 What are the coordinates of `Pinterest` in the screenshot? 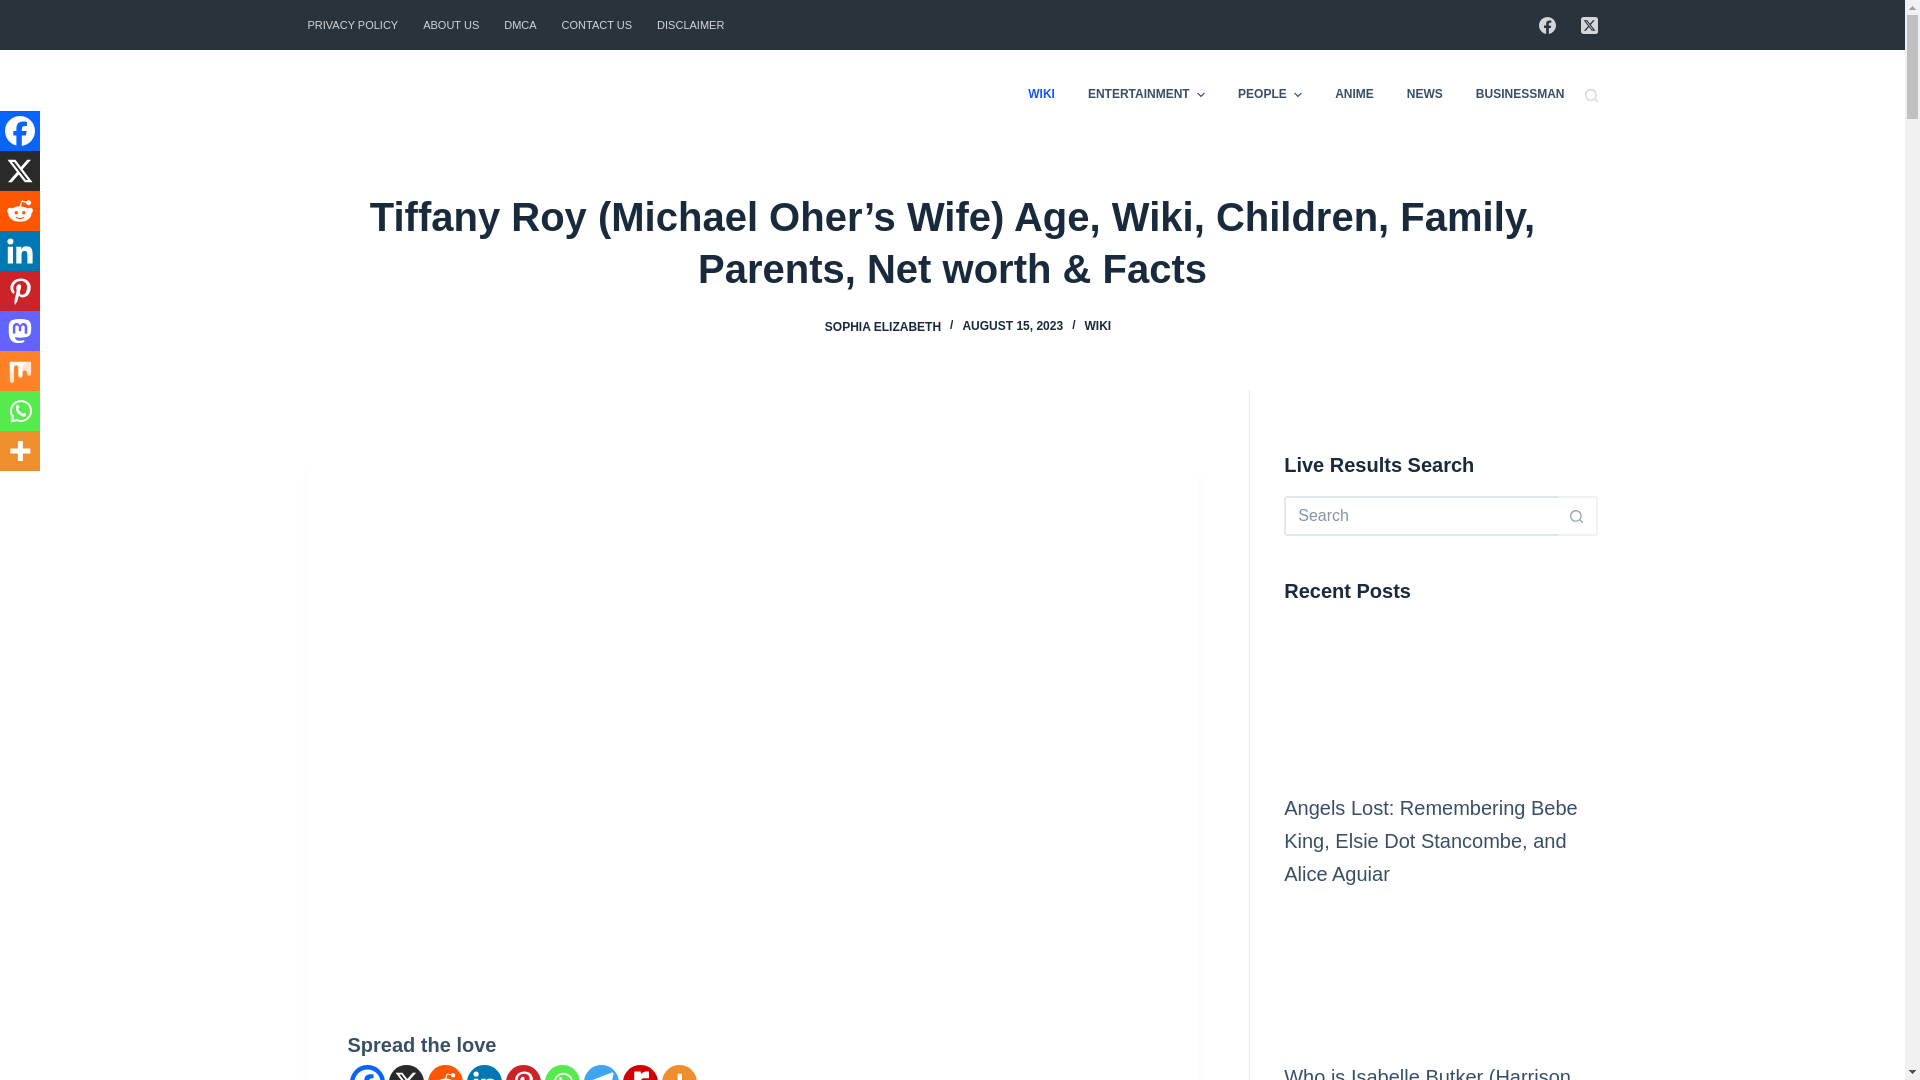 It's located at (524, 1072).